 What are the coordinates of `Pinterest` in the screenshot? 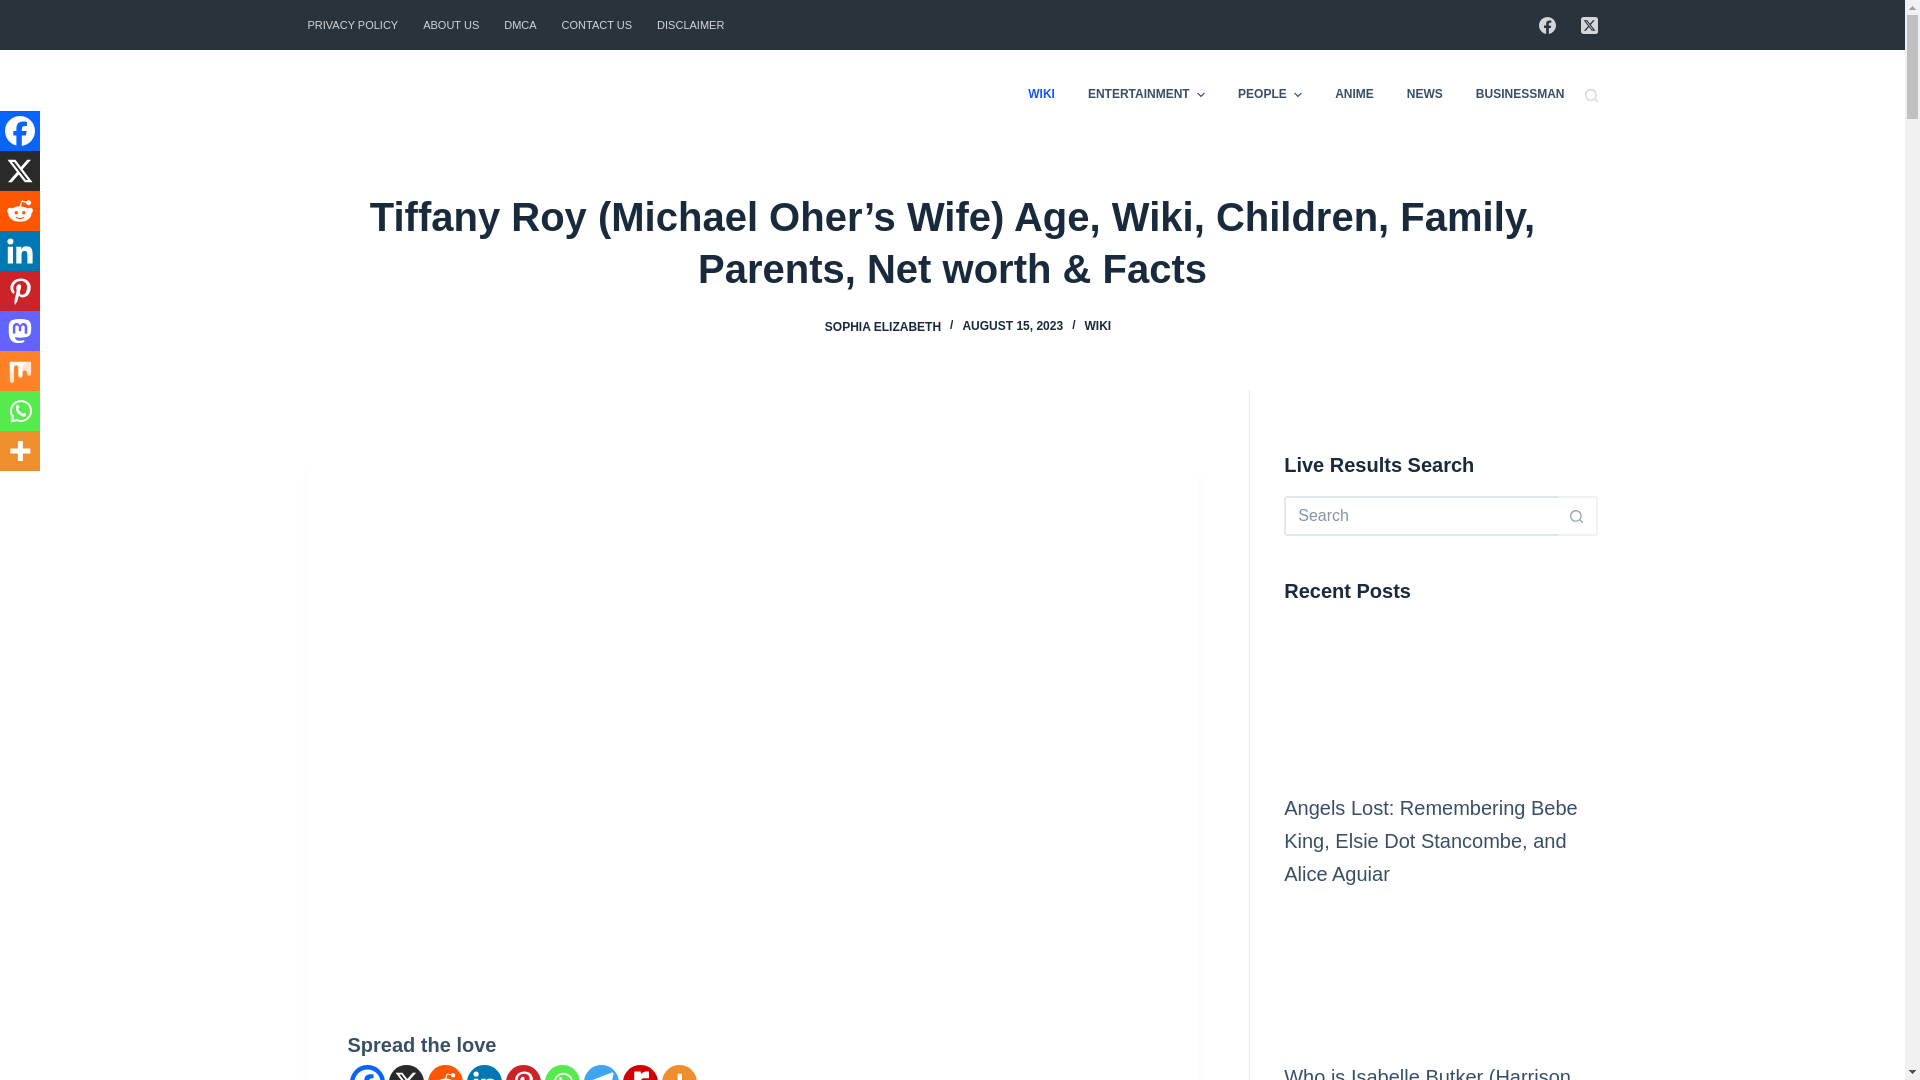 It's located at (524, 1072).